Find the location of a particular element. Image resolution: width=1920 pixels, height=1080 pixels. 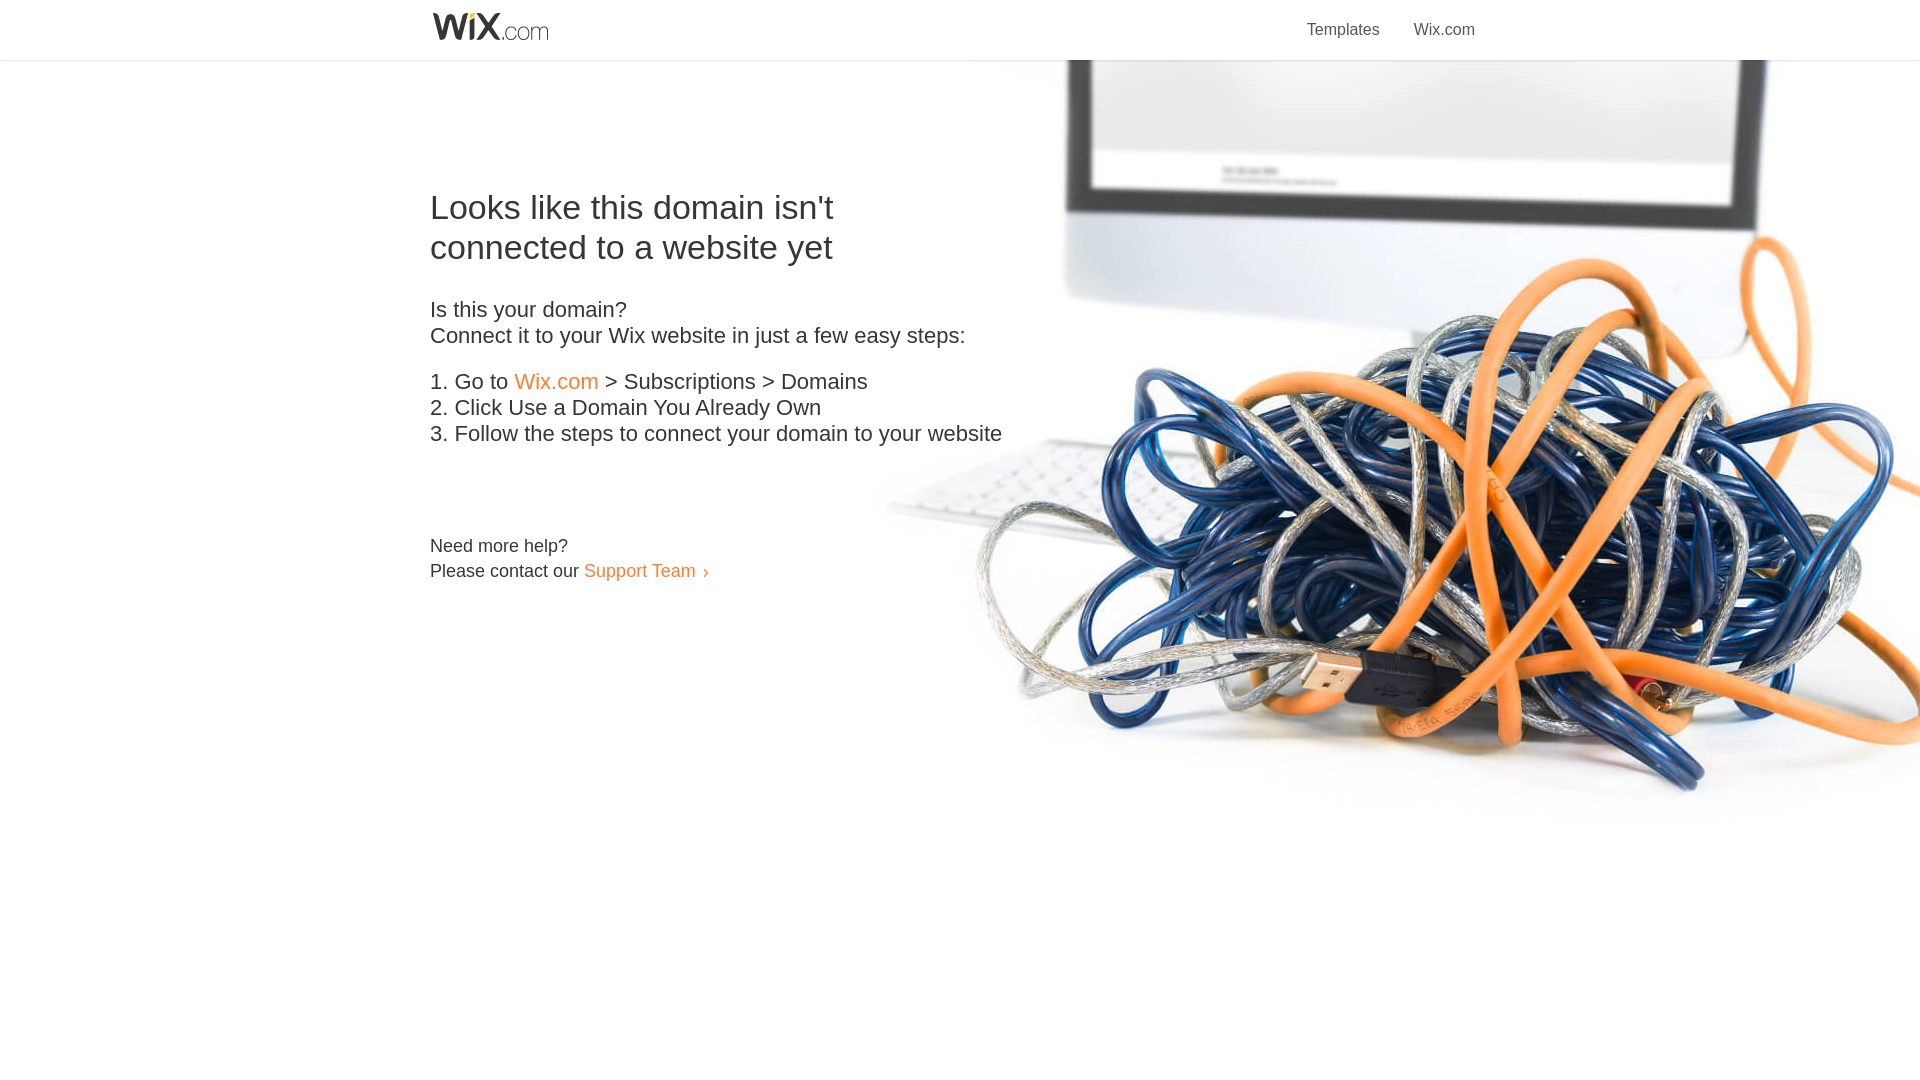

Wix.com is located at coordinates (1444, 18).